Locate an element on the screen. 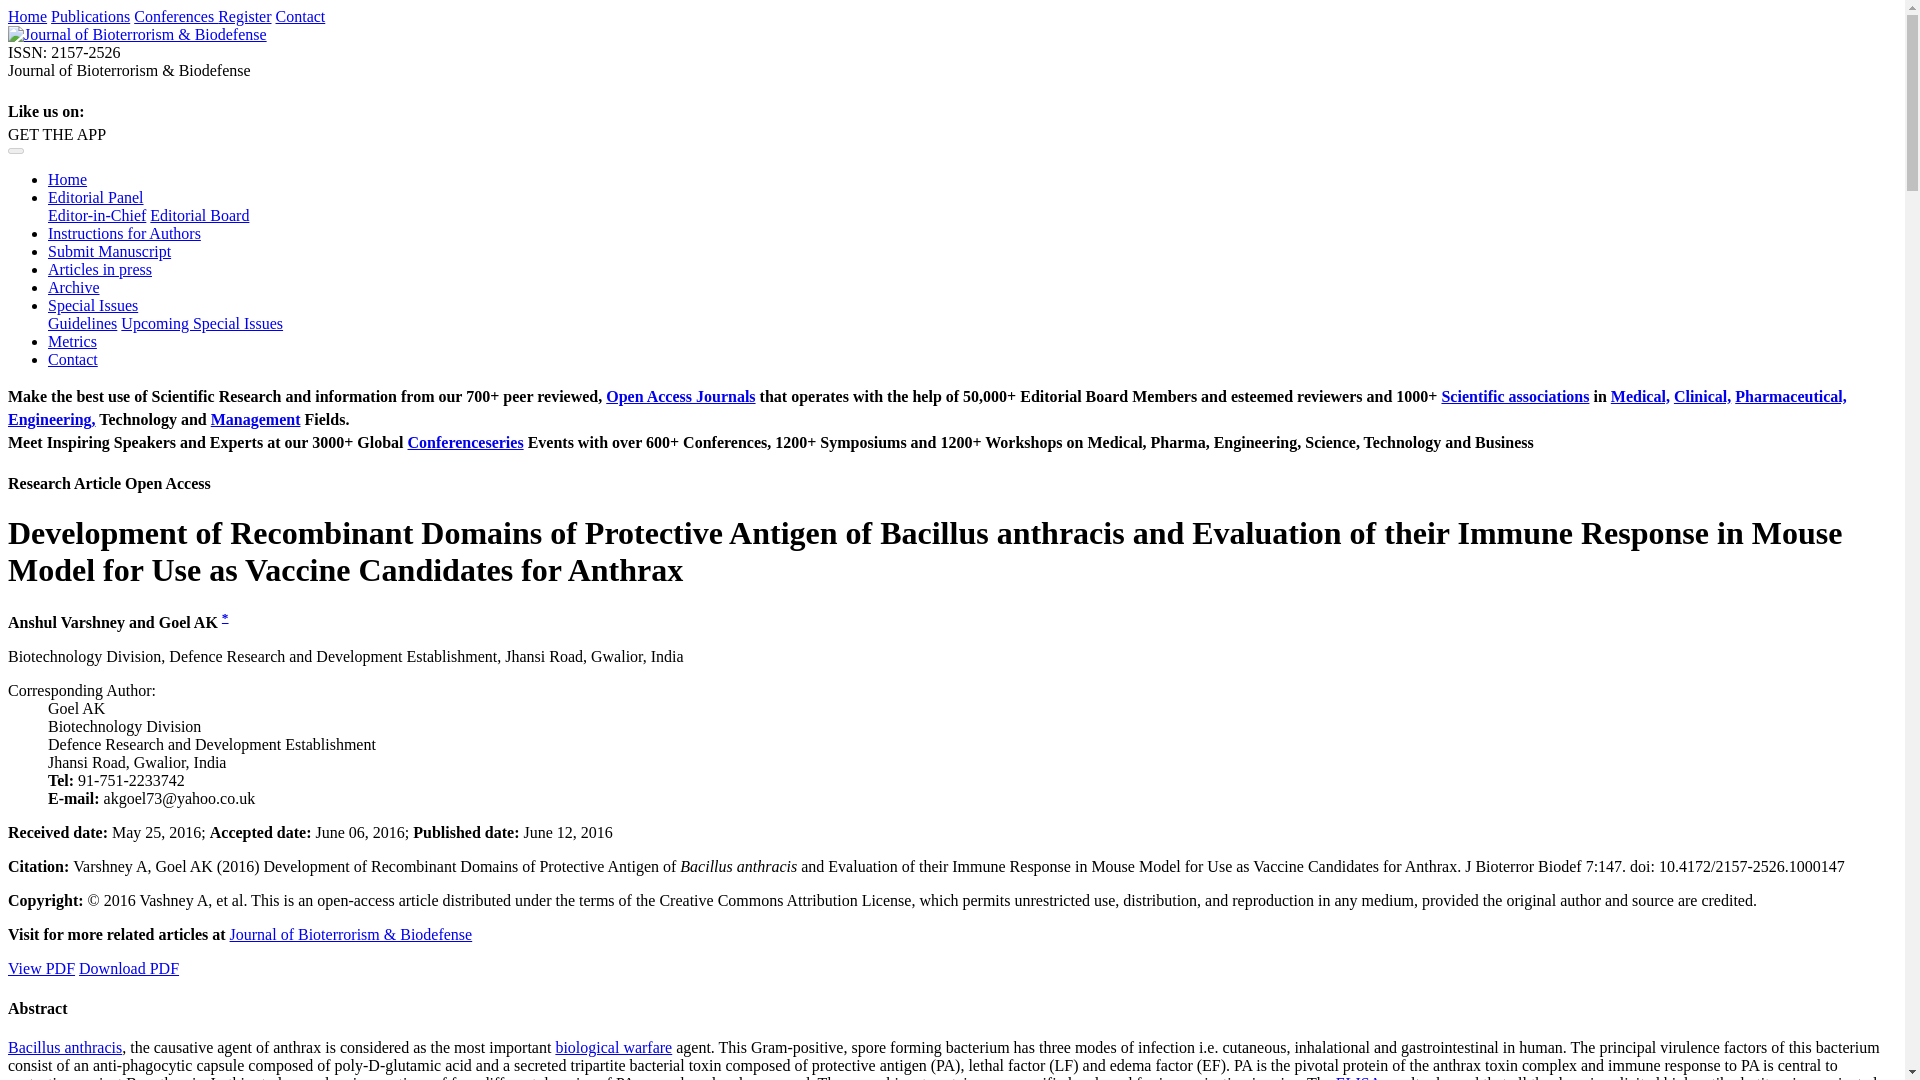 This screenshot has width=1920, height=1080. Publications is located at coordinates (90, 16).